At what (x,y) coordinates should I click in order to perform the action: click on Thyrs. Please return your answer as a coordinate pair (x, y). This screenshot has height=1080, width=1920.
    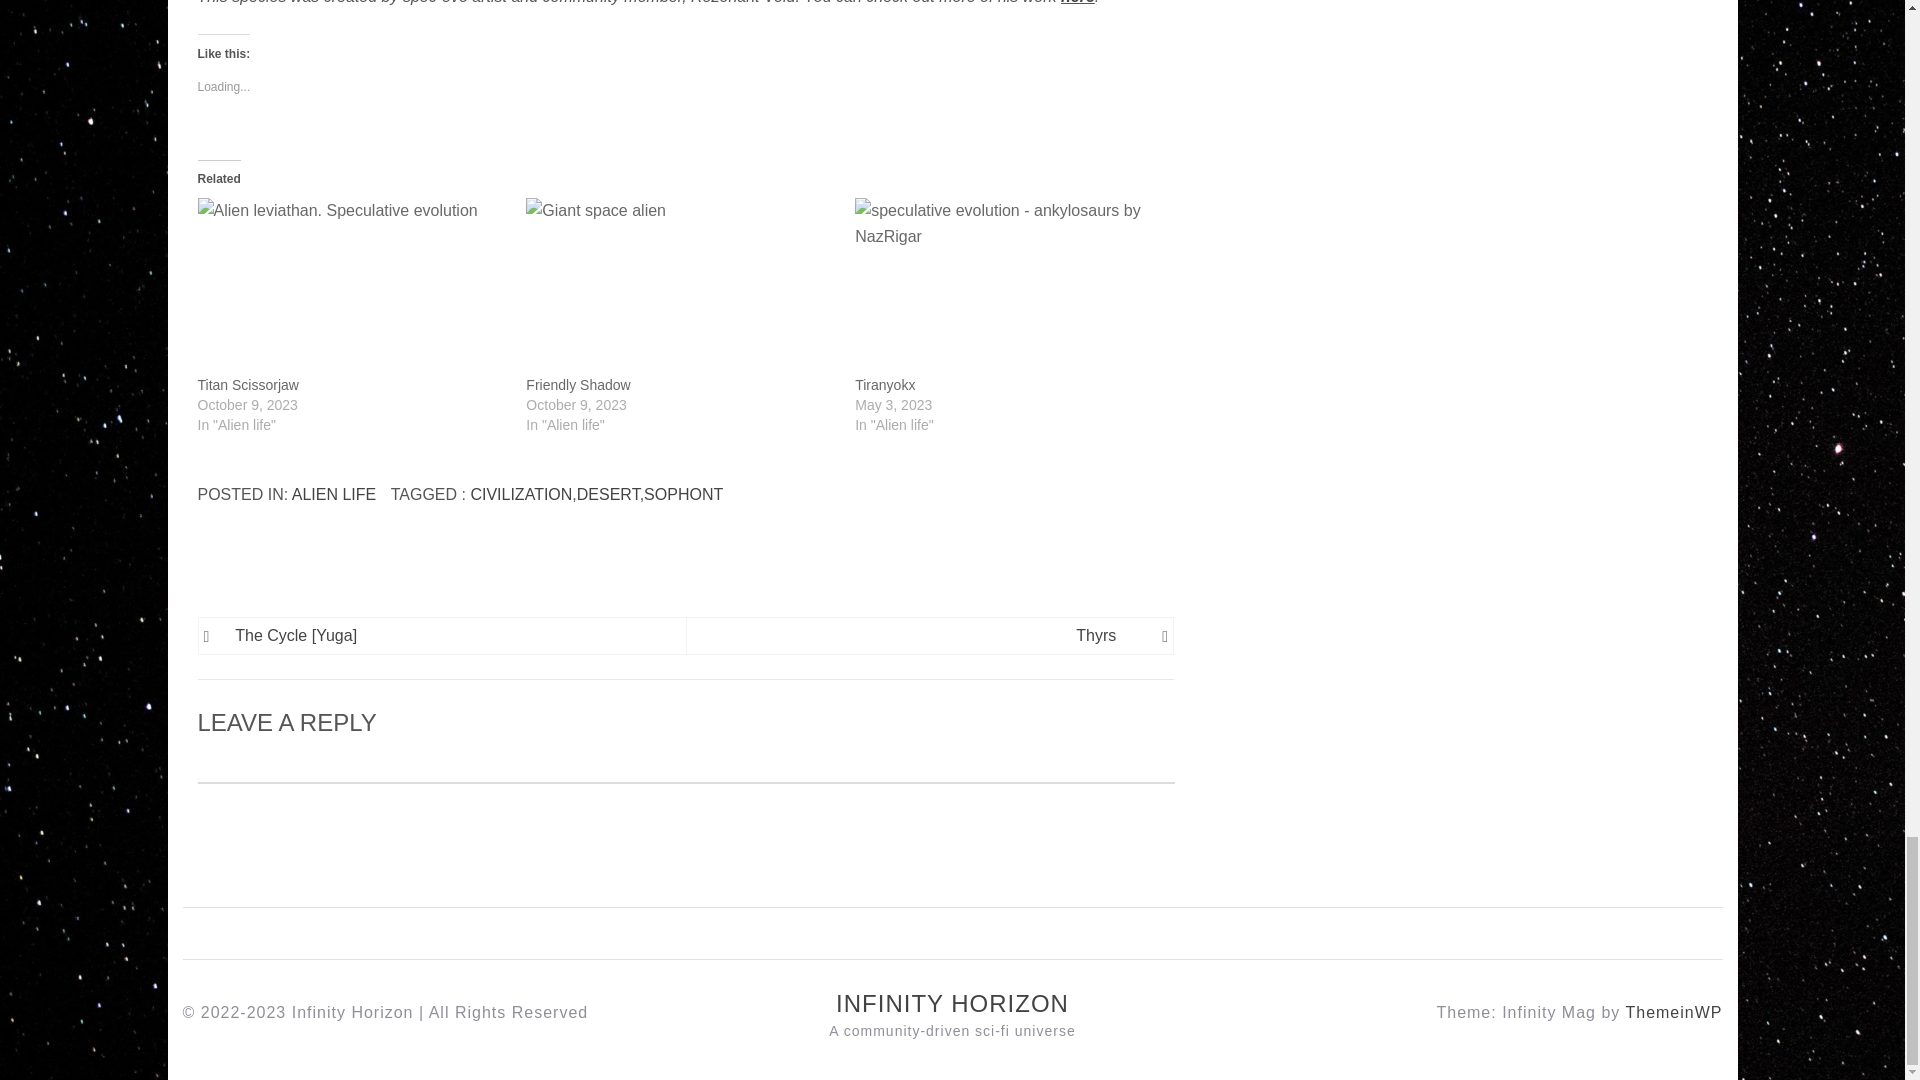
    Looking at the image, I should click on (912, 636).